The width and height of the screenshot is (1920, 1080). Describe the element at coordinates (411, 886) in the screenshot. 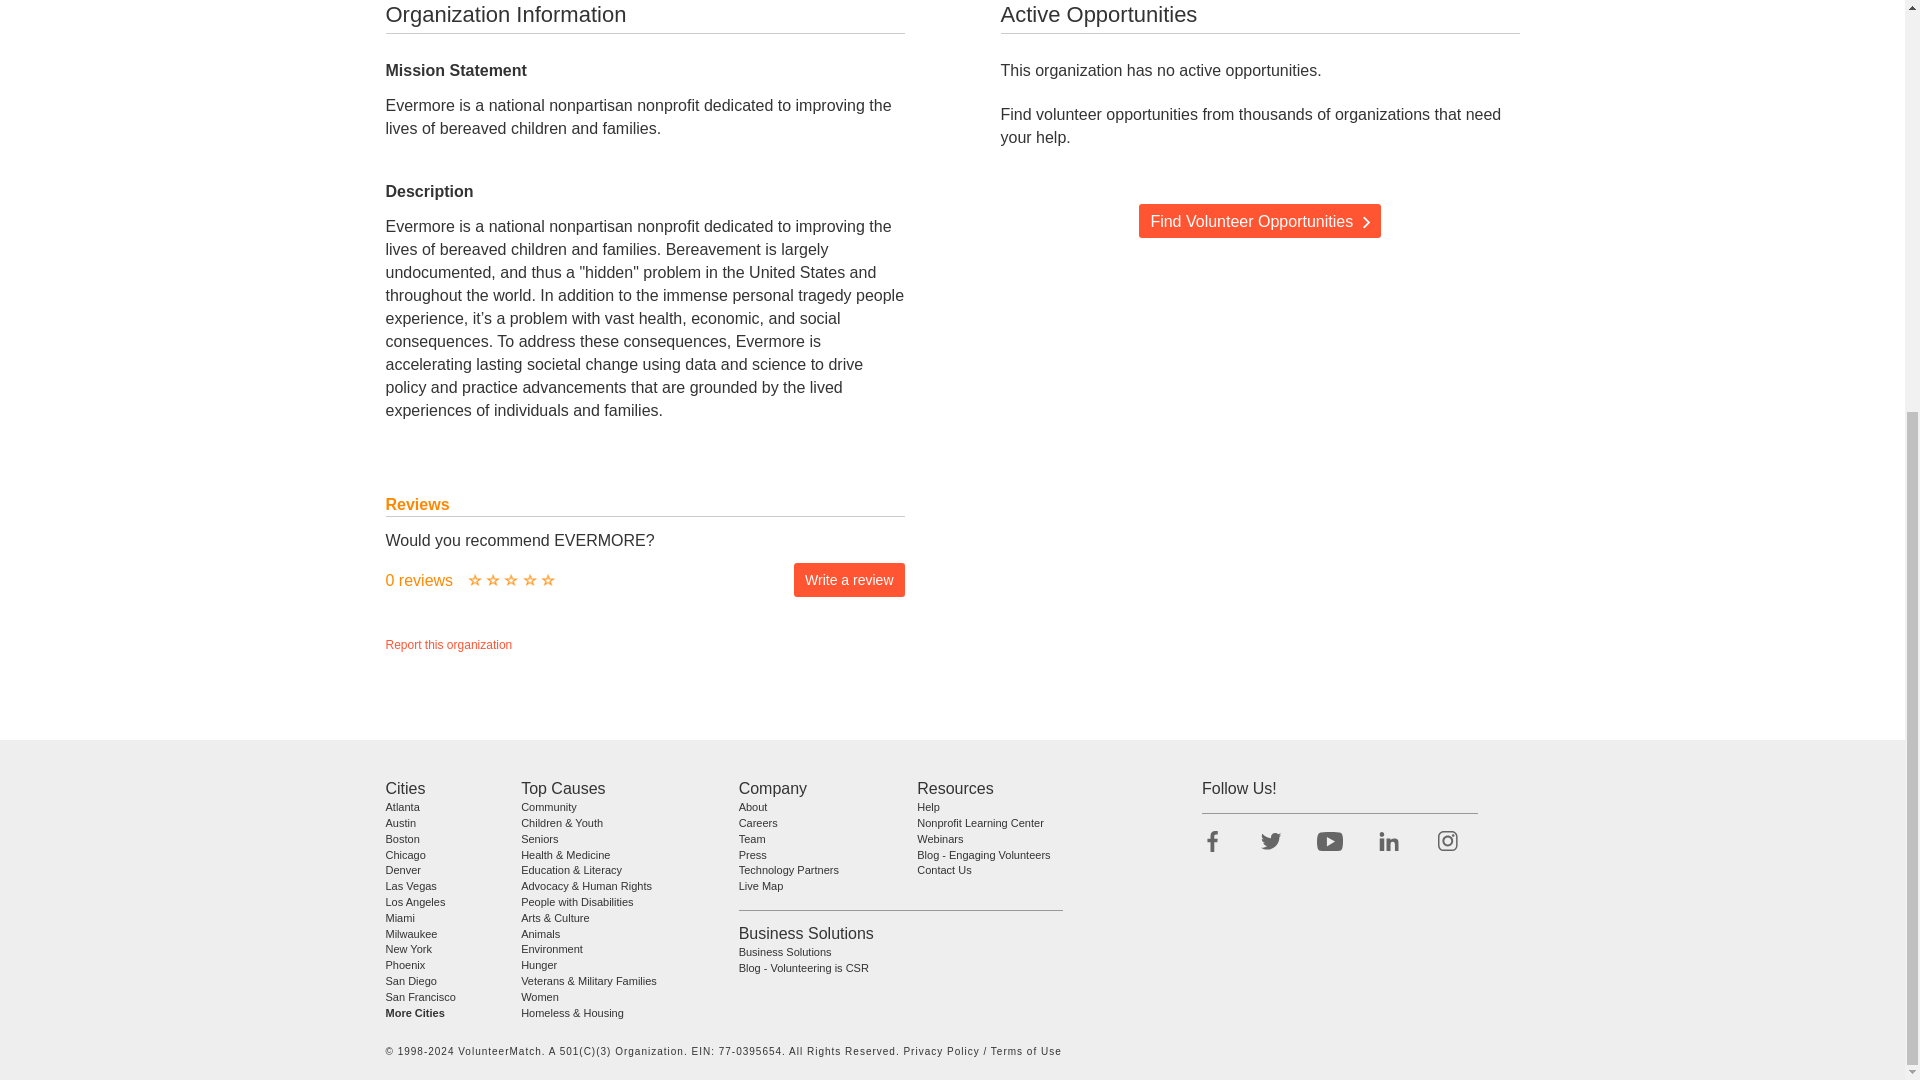

I see `Las Vegas` at that location.